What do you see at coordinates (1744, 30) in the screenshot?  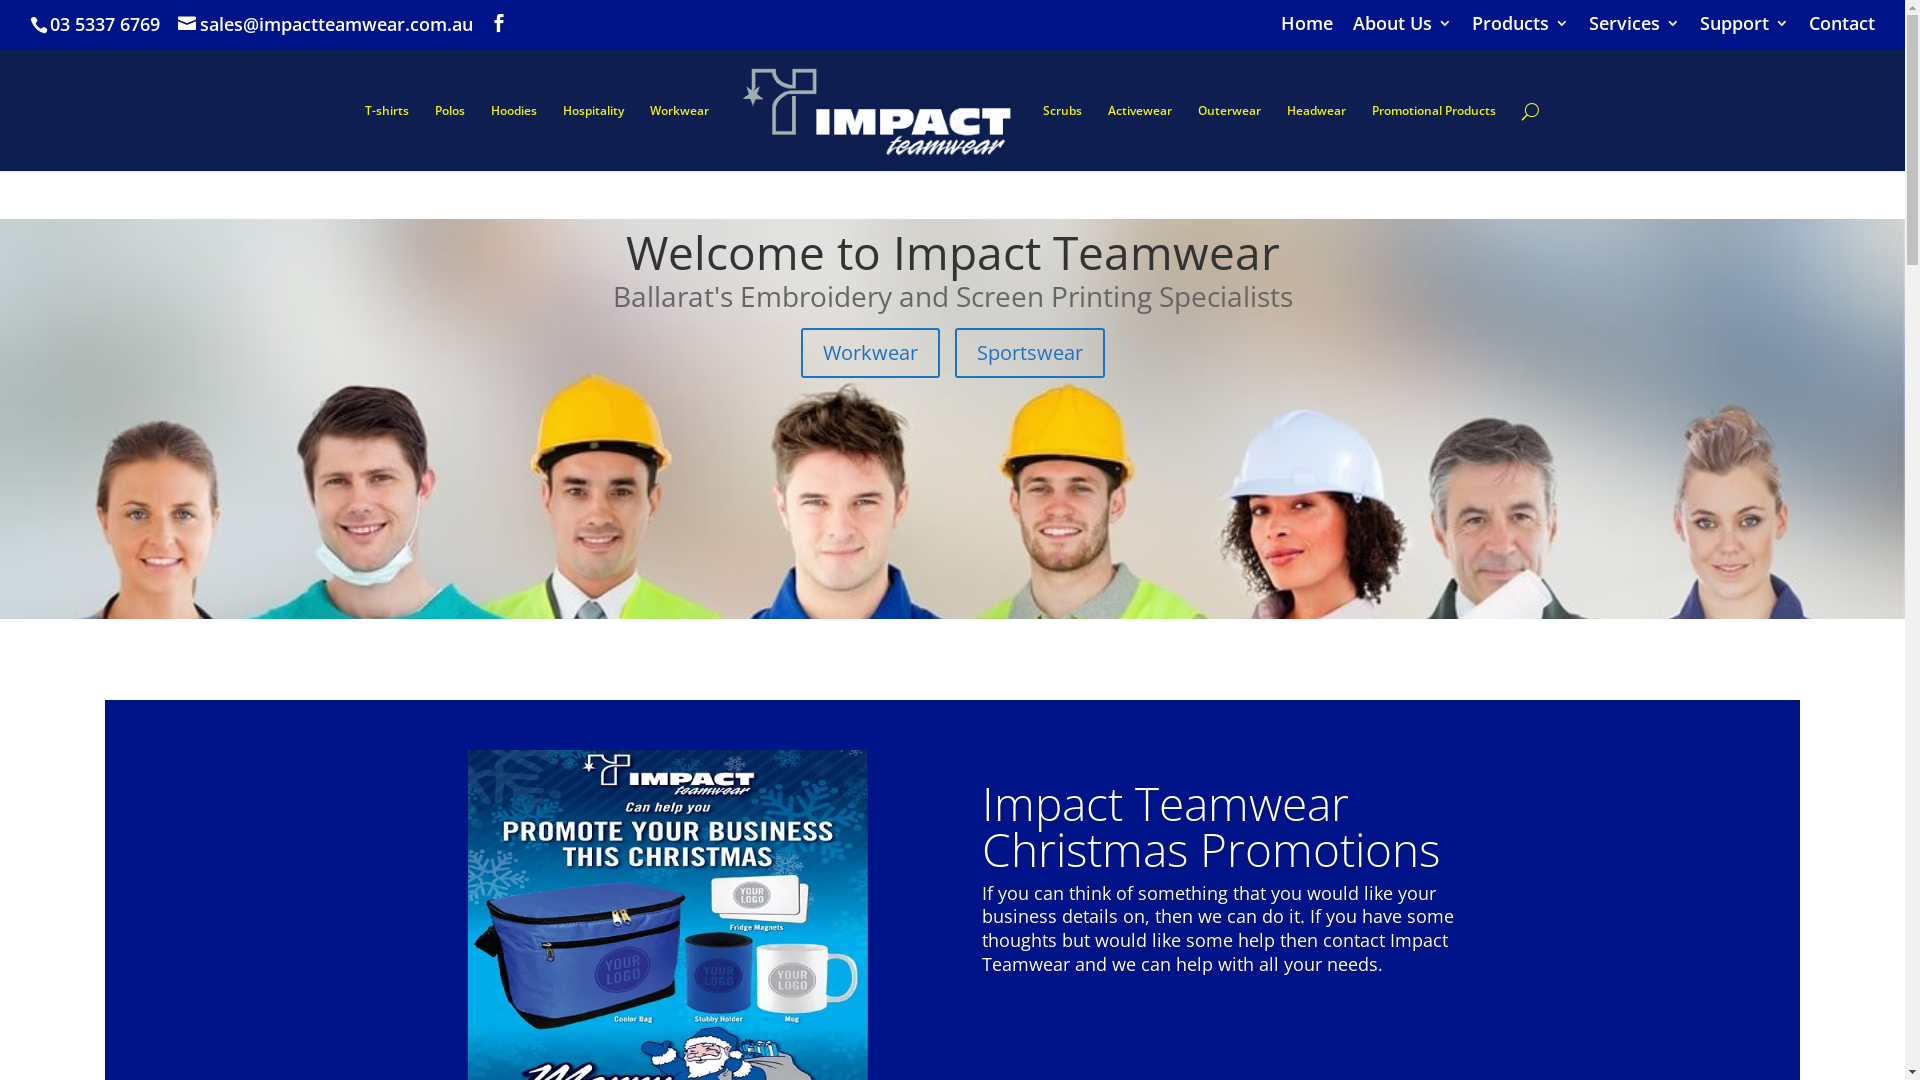 I see `Support` at bounding box center [1744, 30].